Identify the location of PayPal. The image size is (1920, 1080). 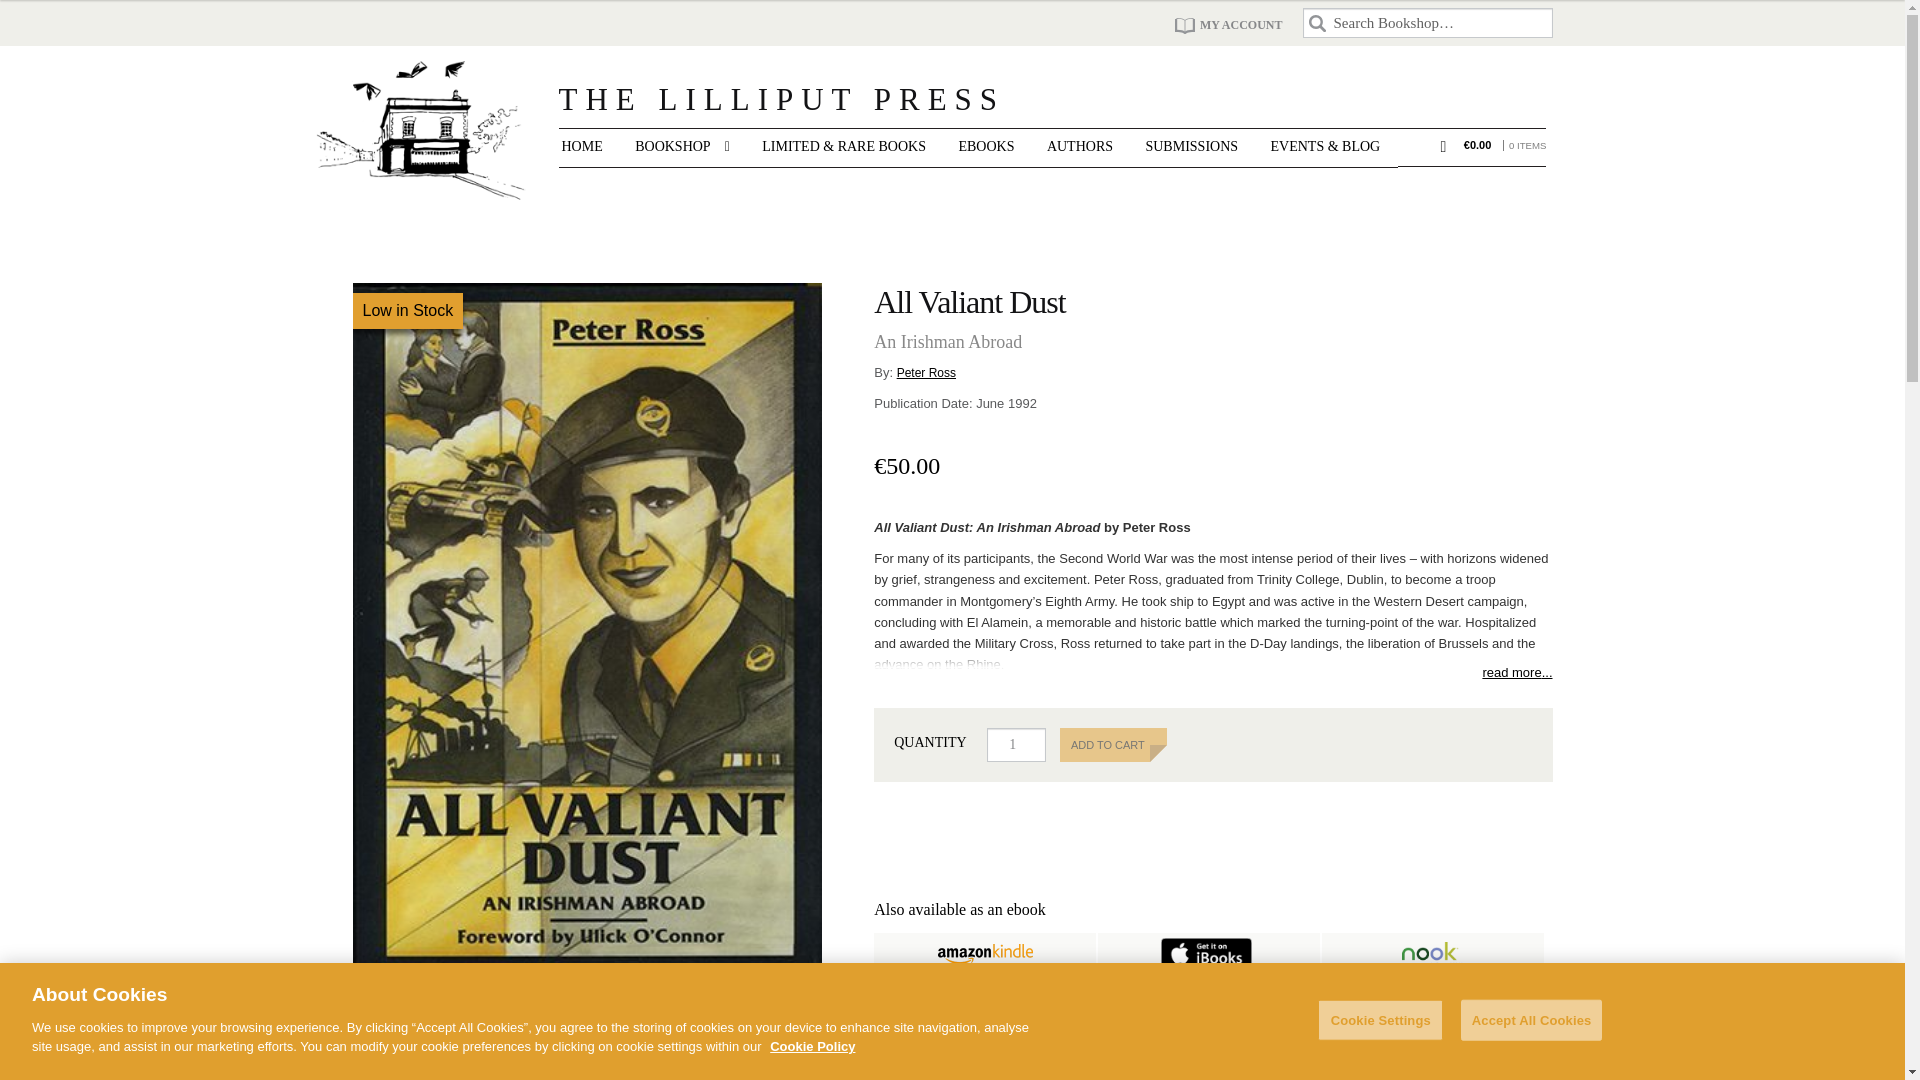
(1212, 809).